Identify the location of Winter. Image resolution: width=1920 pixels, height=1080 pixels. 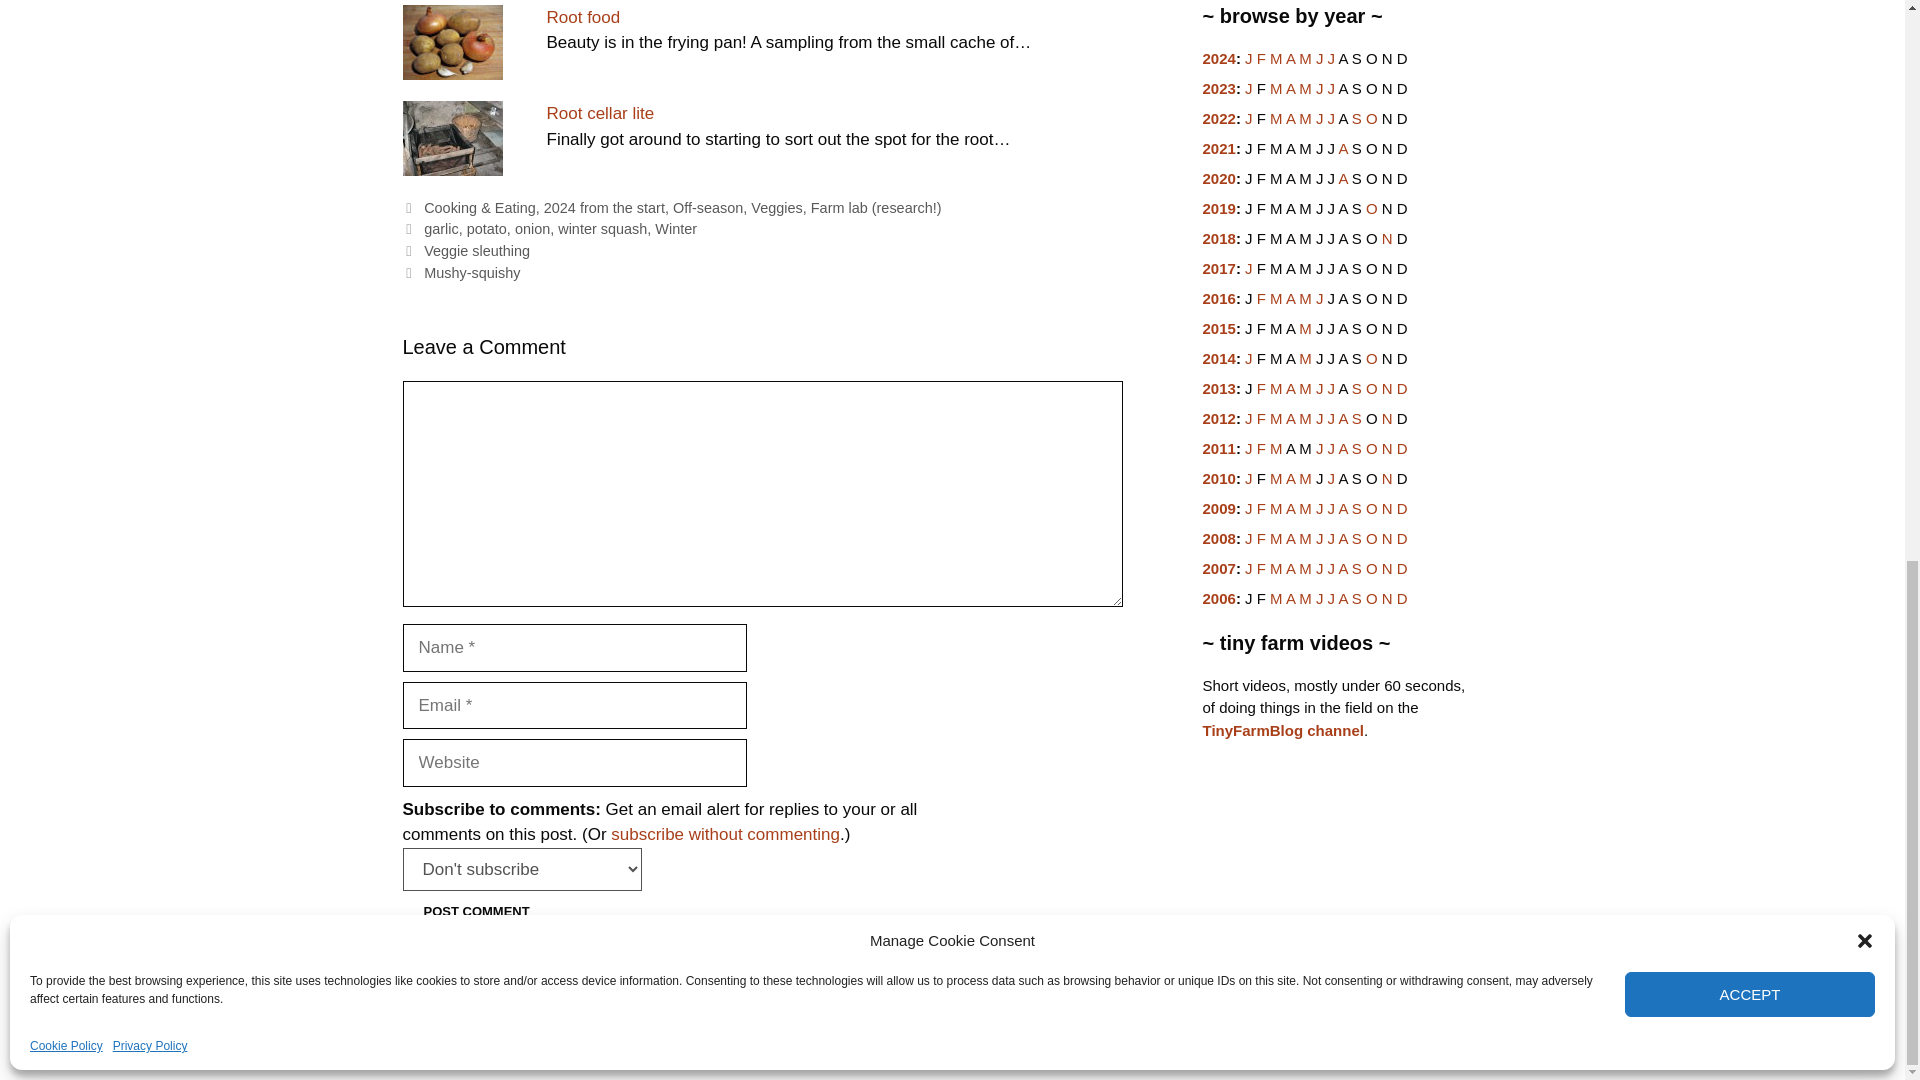
(675, 228).